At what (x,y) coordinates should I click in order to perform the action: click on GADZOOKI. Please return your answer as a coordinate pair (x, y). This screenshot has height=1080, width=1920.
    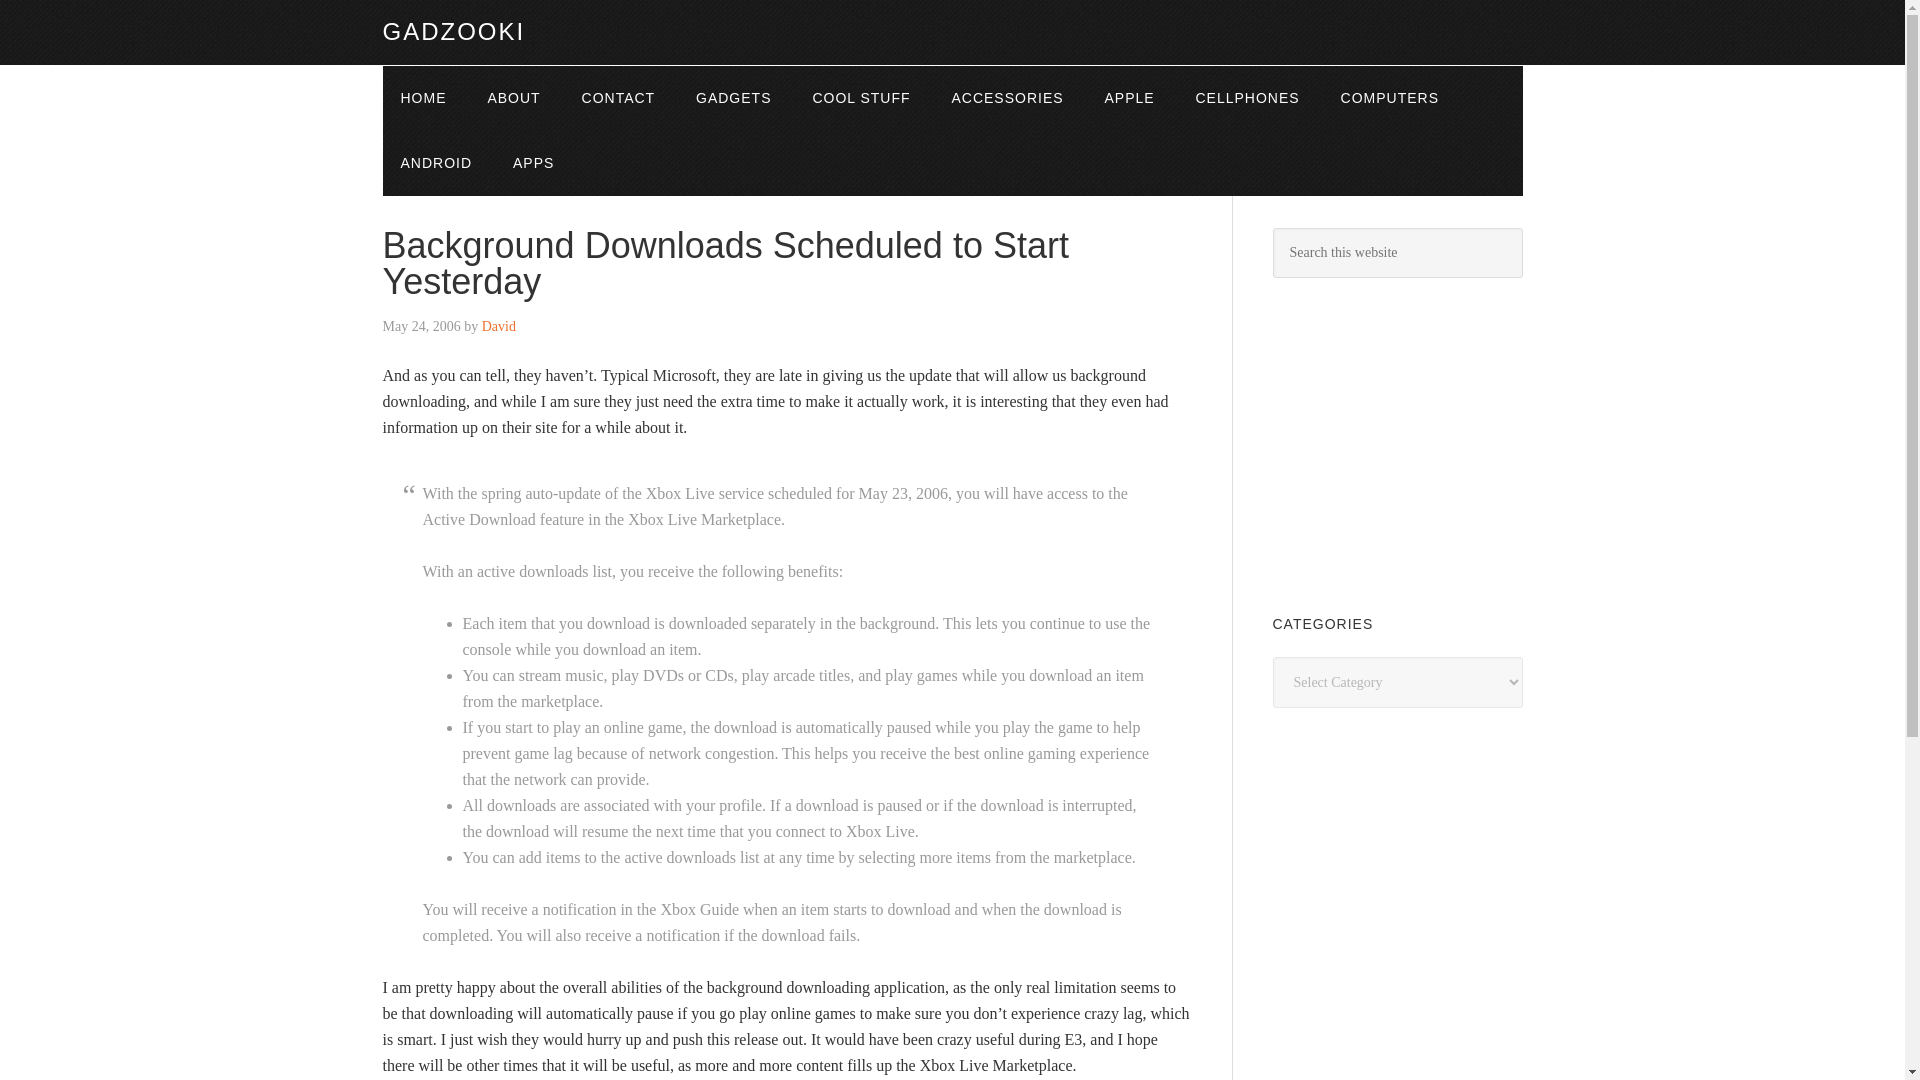
    Looking at the image, I should click on (453, 32).